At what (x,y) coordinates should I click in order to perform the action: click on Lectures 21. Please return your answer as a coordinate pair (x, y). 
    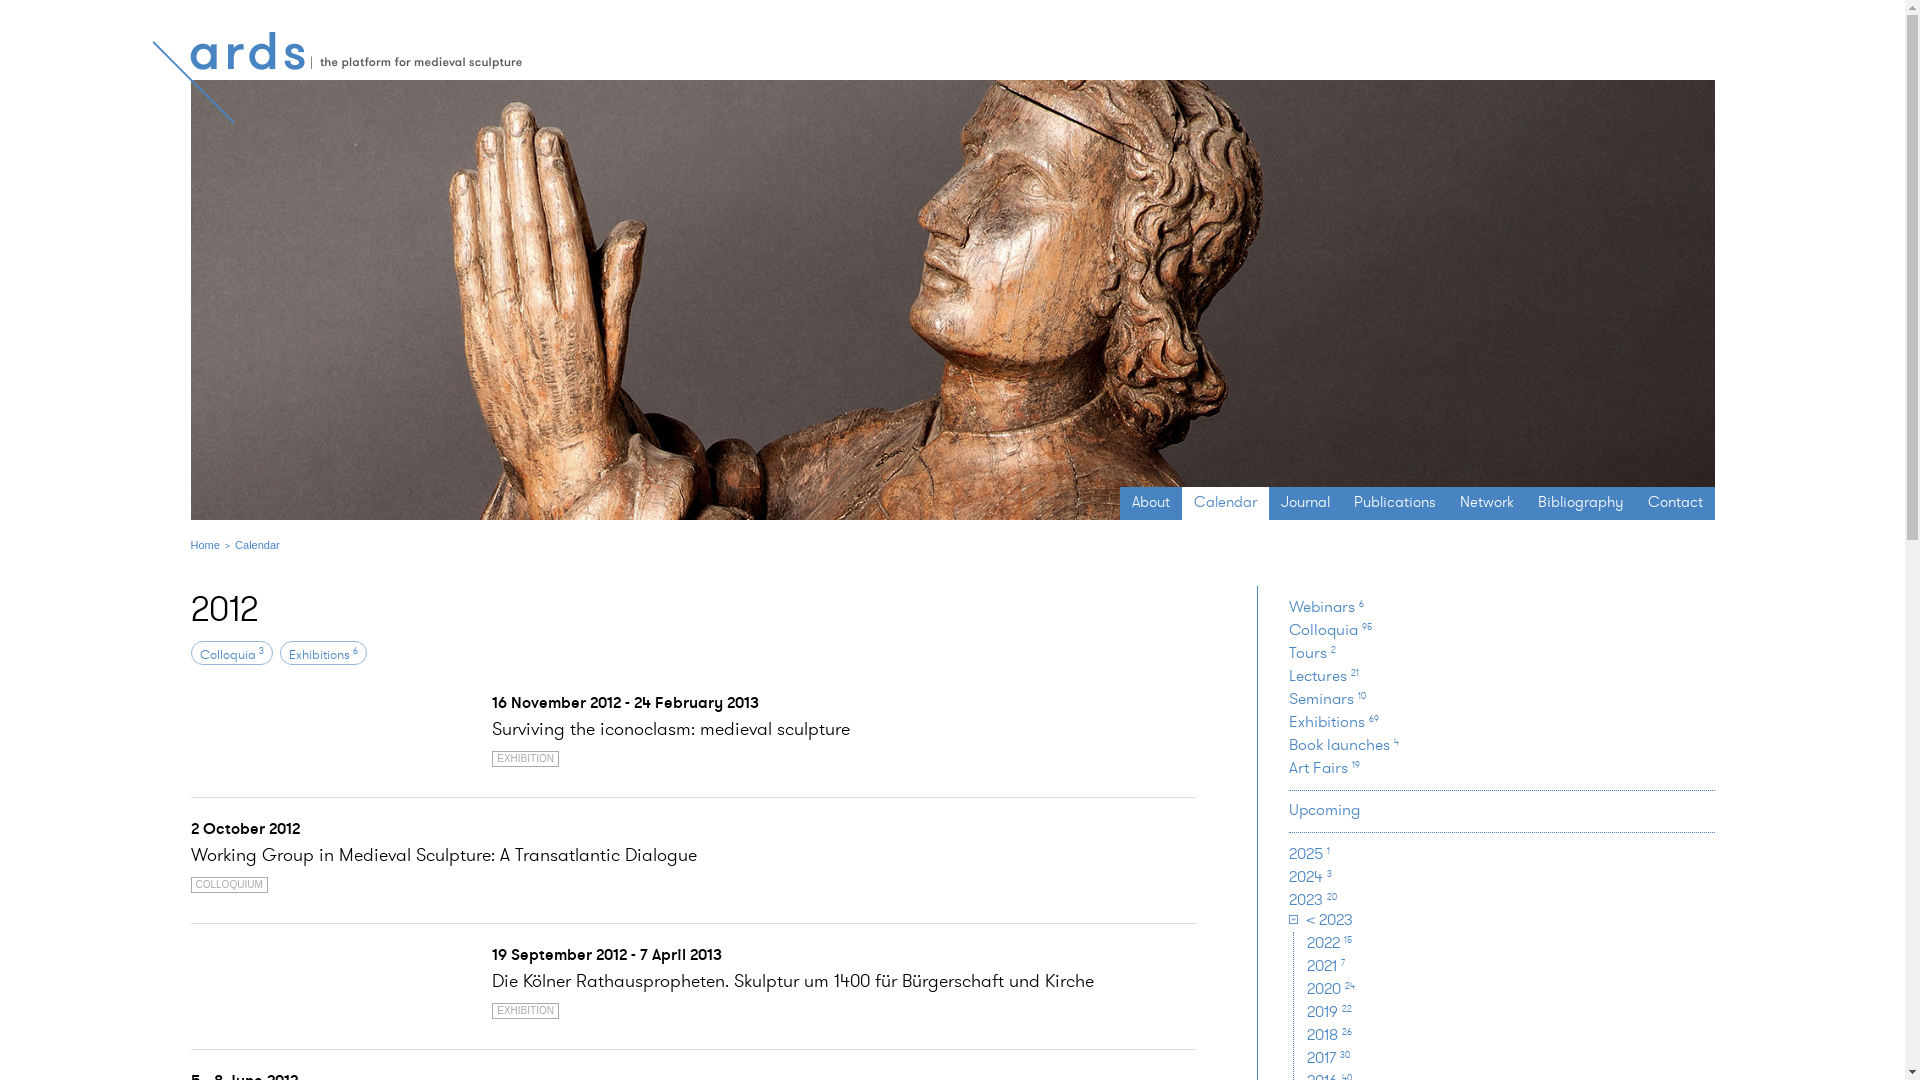
    Looking at the image, I should click on (1324, 676).